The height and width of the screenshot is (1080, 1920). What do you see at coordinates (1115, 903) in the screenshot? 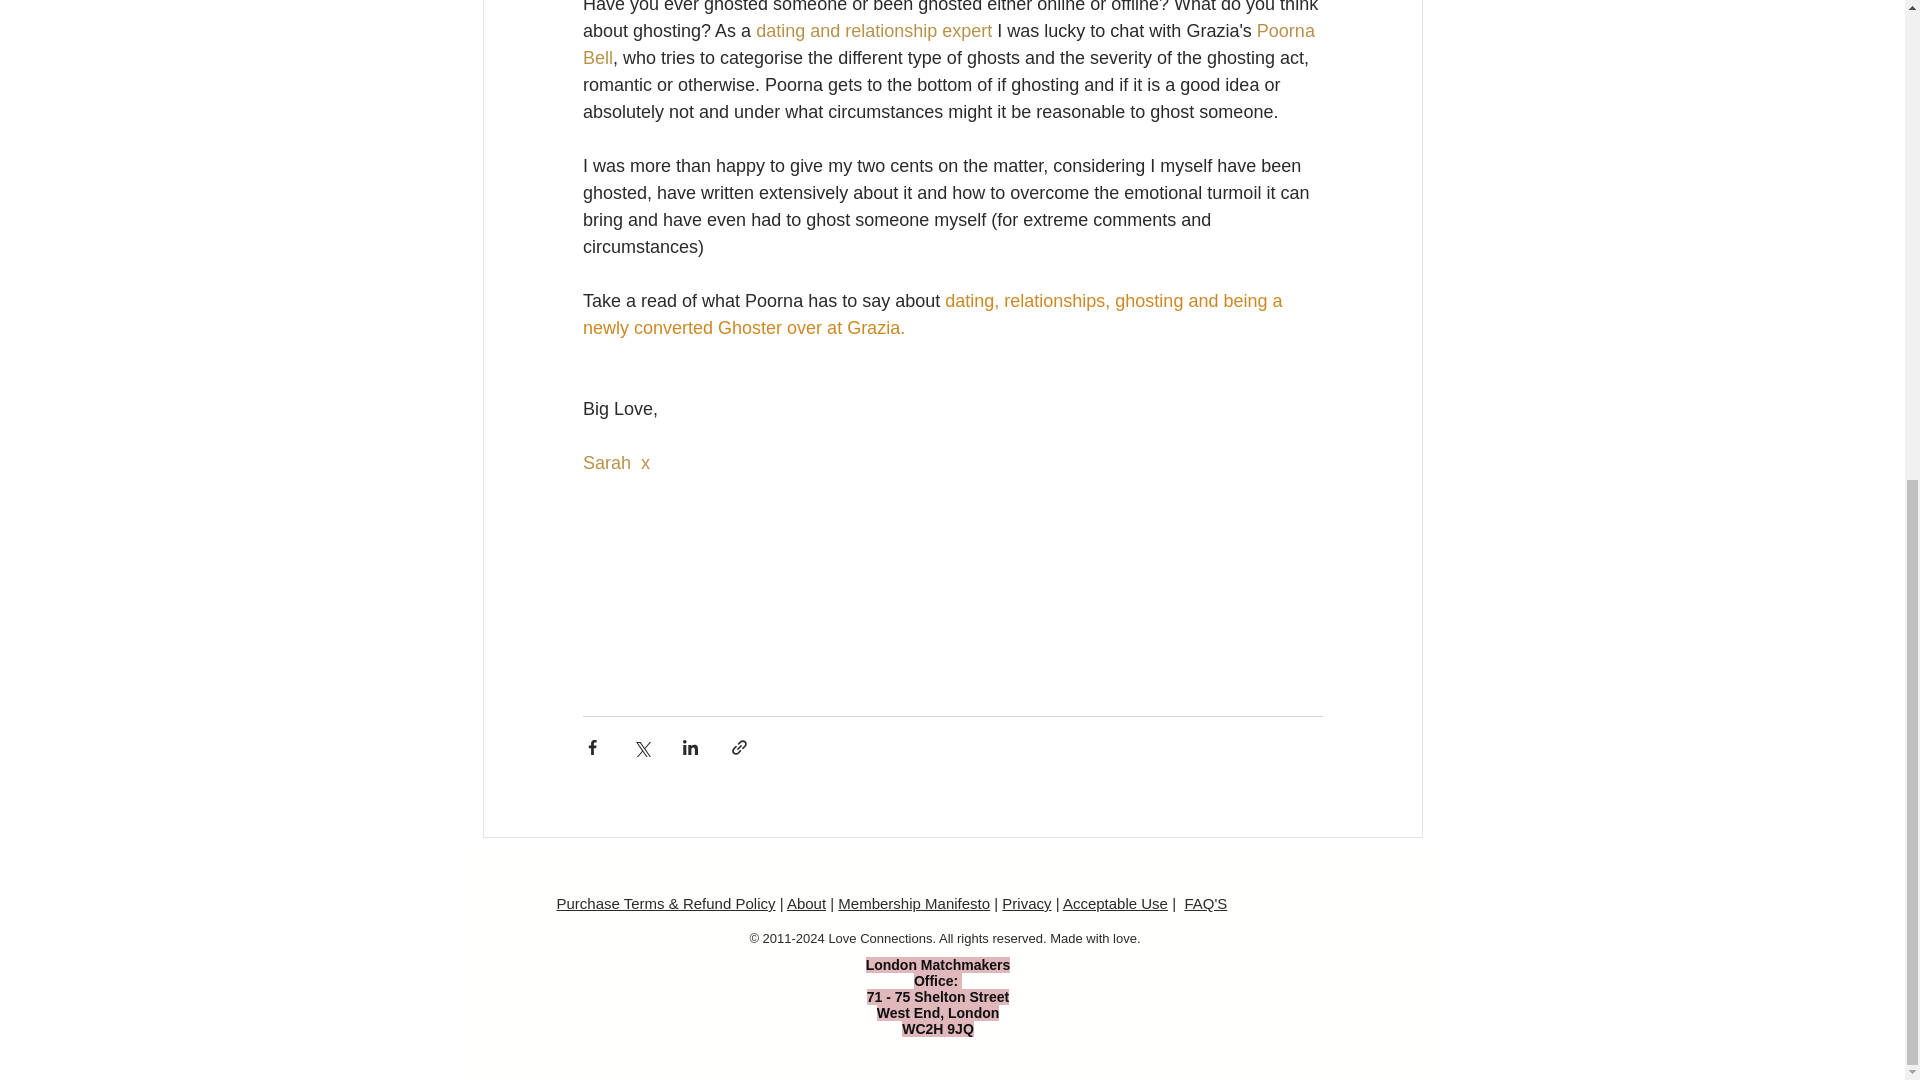
I see `Acceptable Use` at bounding box center [1115, 903].